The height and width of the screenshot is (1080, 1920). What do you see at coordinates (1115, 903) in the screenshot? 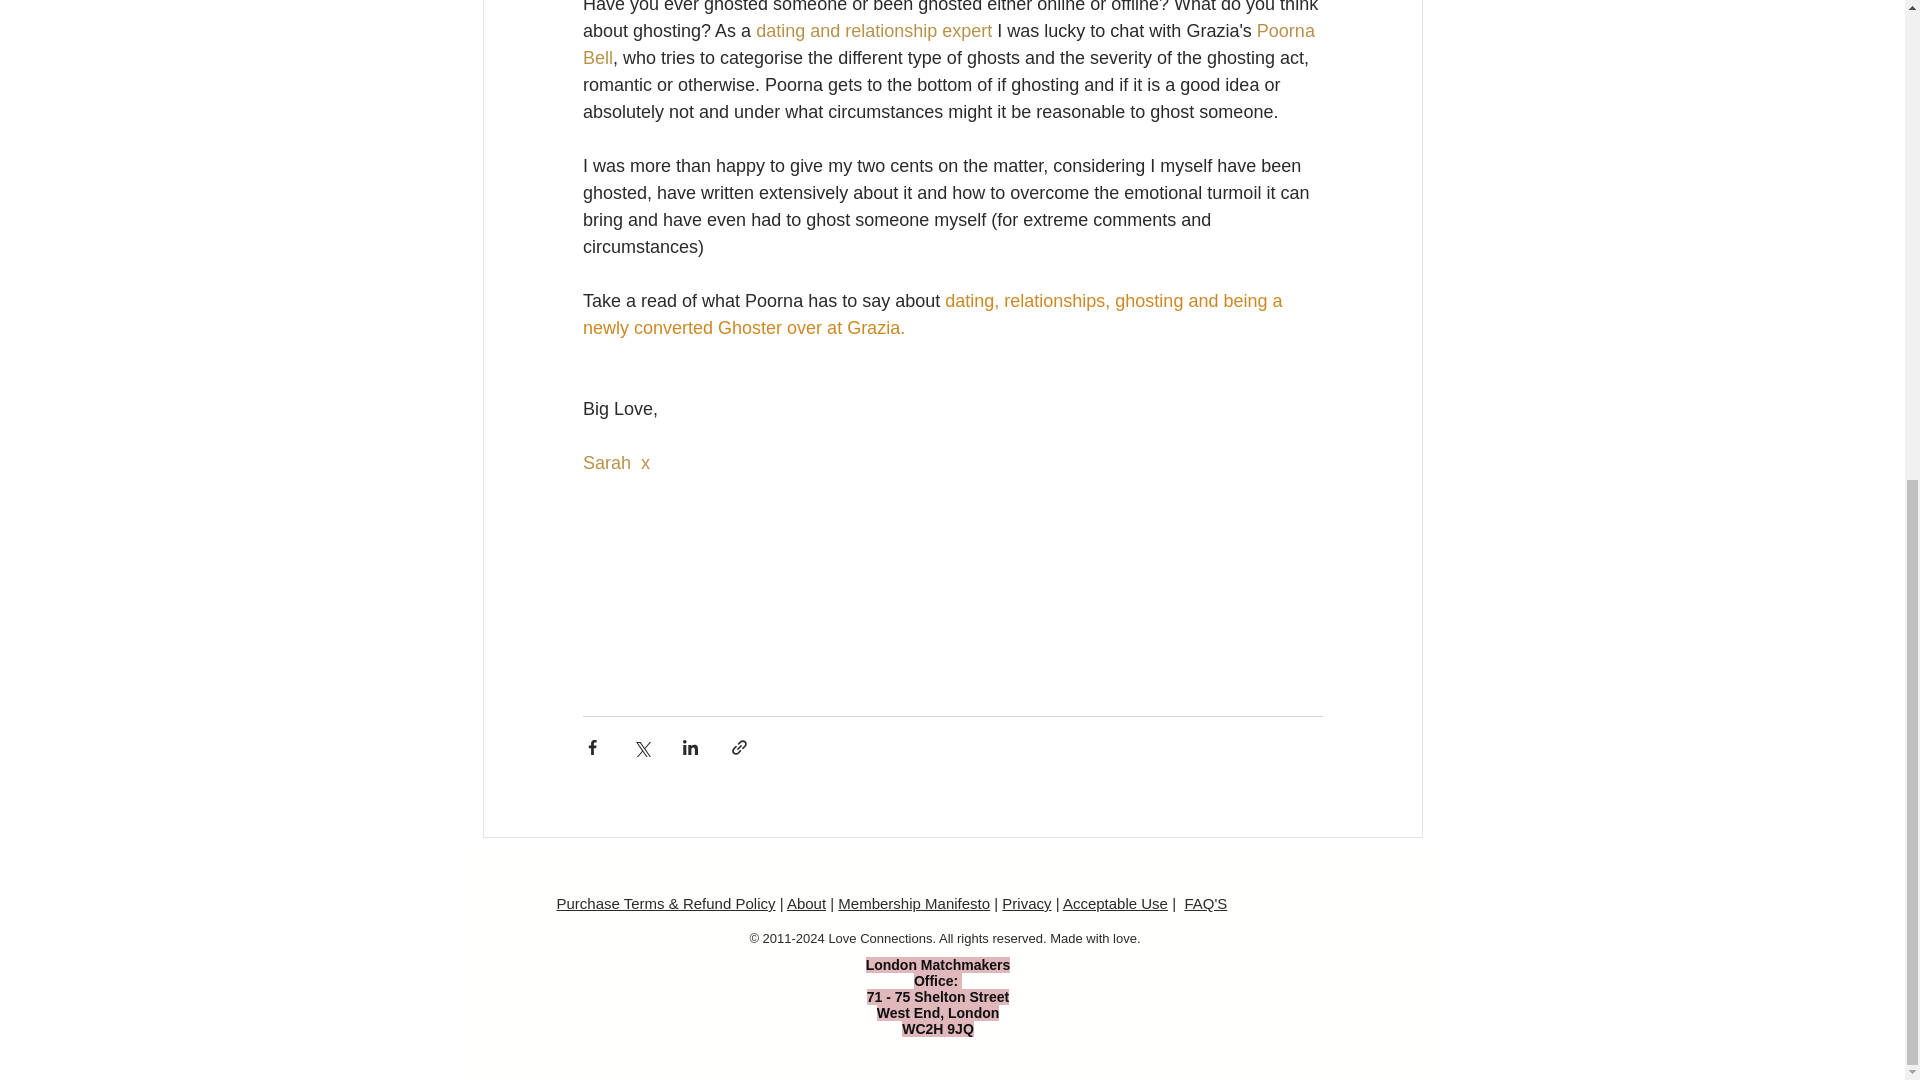
I see `Acceptable Use` at bounding box center [1115, 903].